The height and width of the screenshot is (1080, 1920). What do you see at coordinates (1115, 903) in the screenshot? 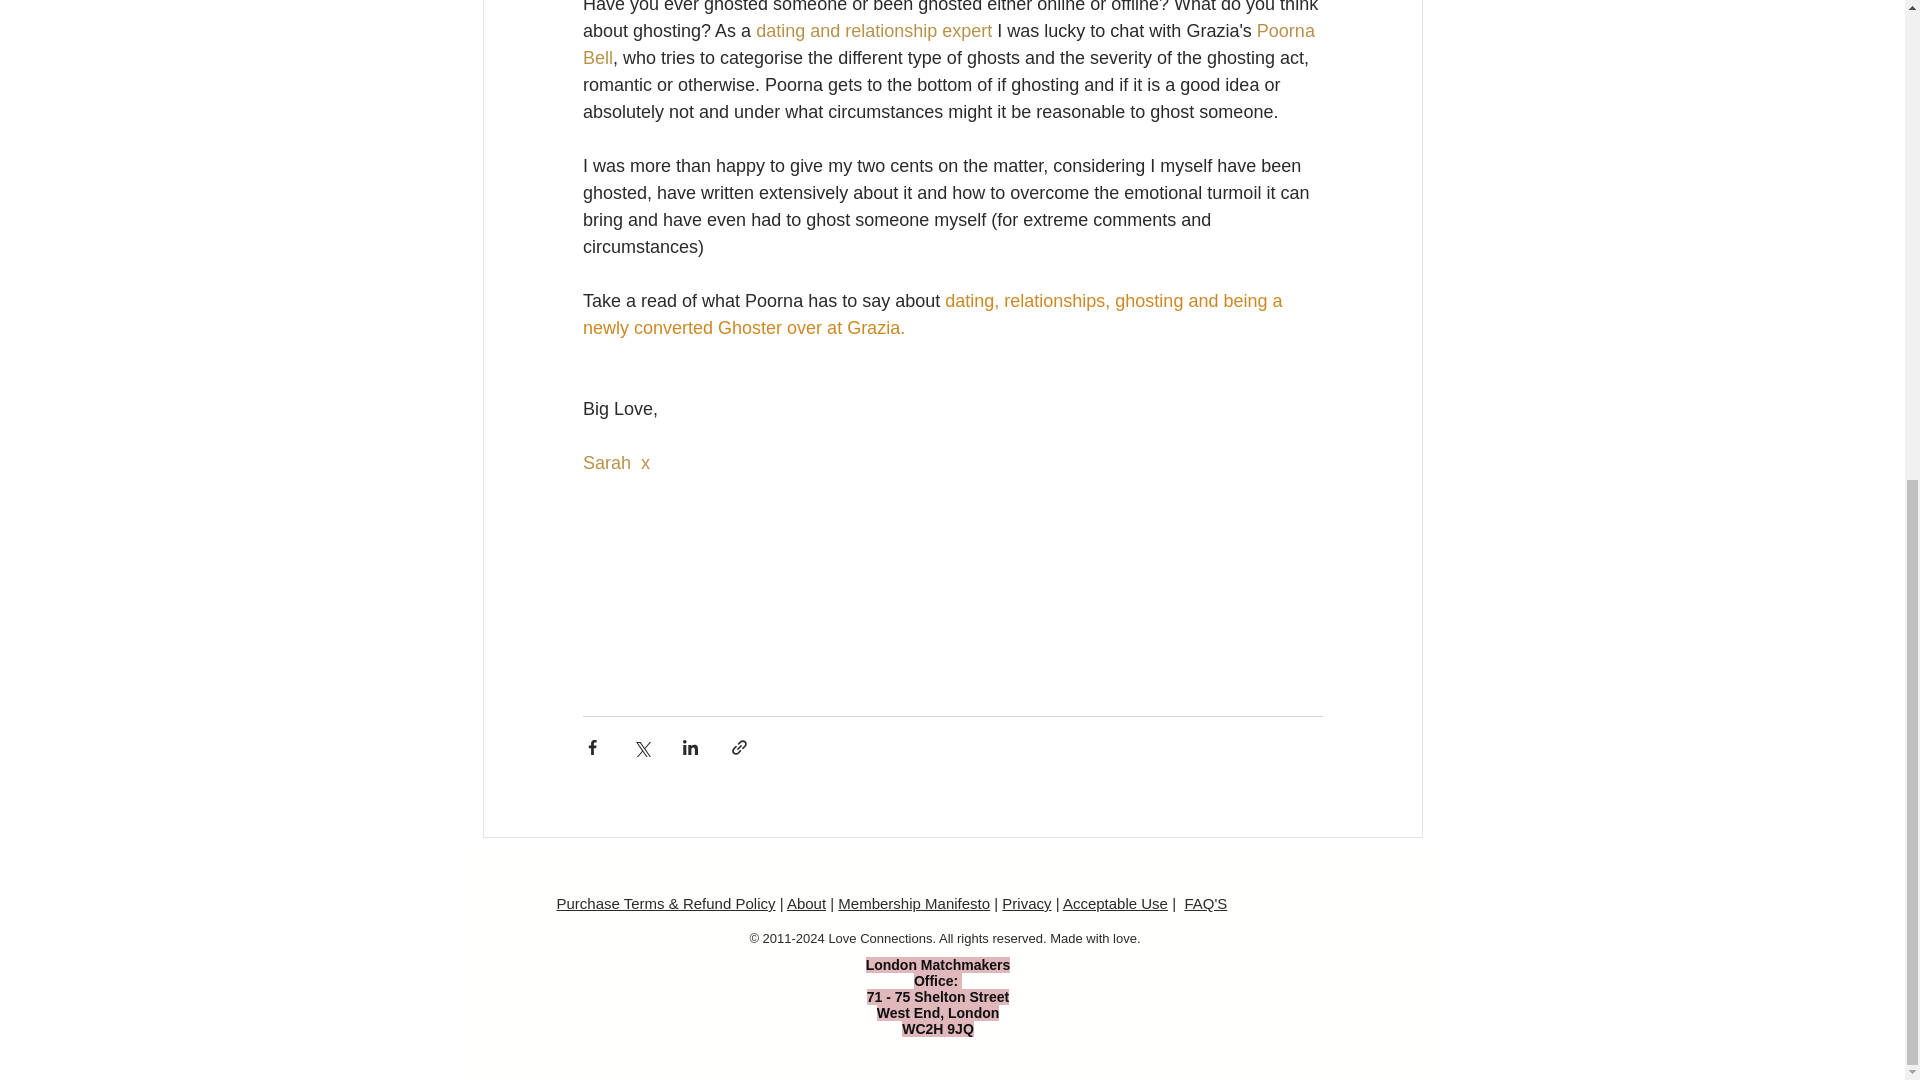
I see `Acceptable Use` at bounding box center [1115, 903].